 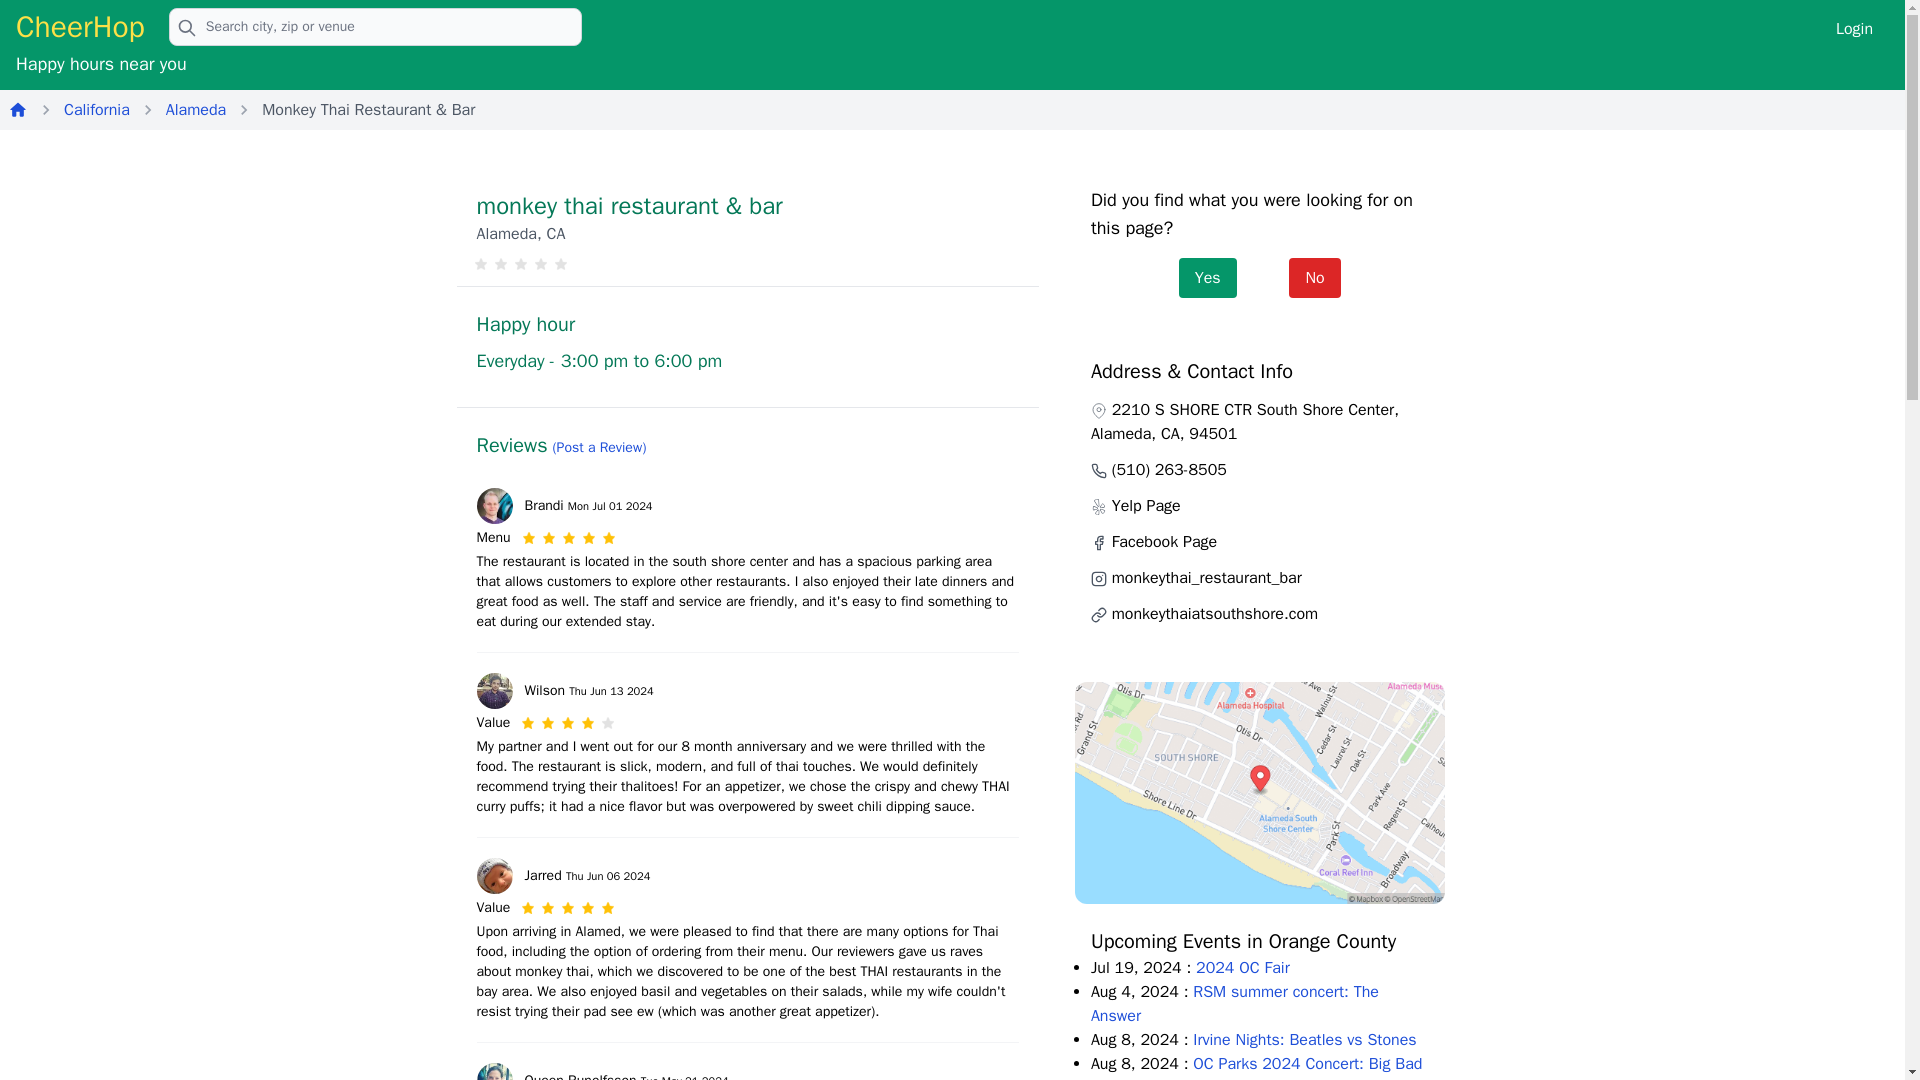 What do you see at coordinates (1164, 542) in the screenshot?
I see `Facebook Page` at bounding box center [1164, 542].